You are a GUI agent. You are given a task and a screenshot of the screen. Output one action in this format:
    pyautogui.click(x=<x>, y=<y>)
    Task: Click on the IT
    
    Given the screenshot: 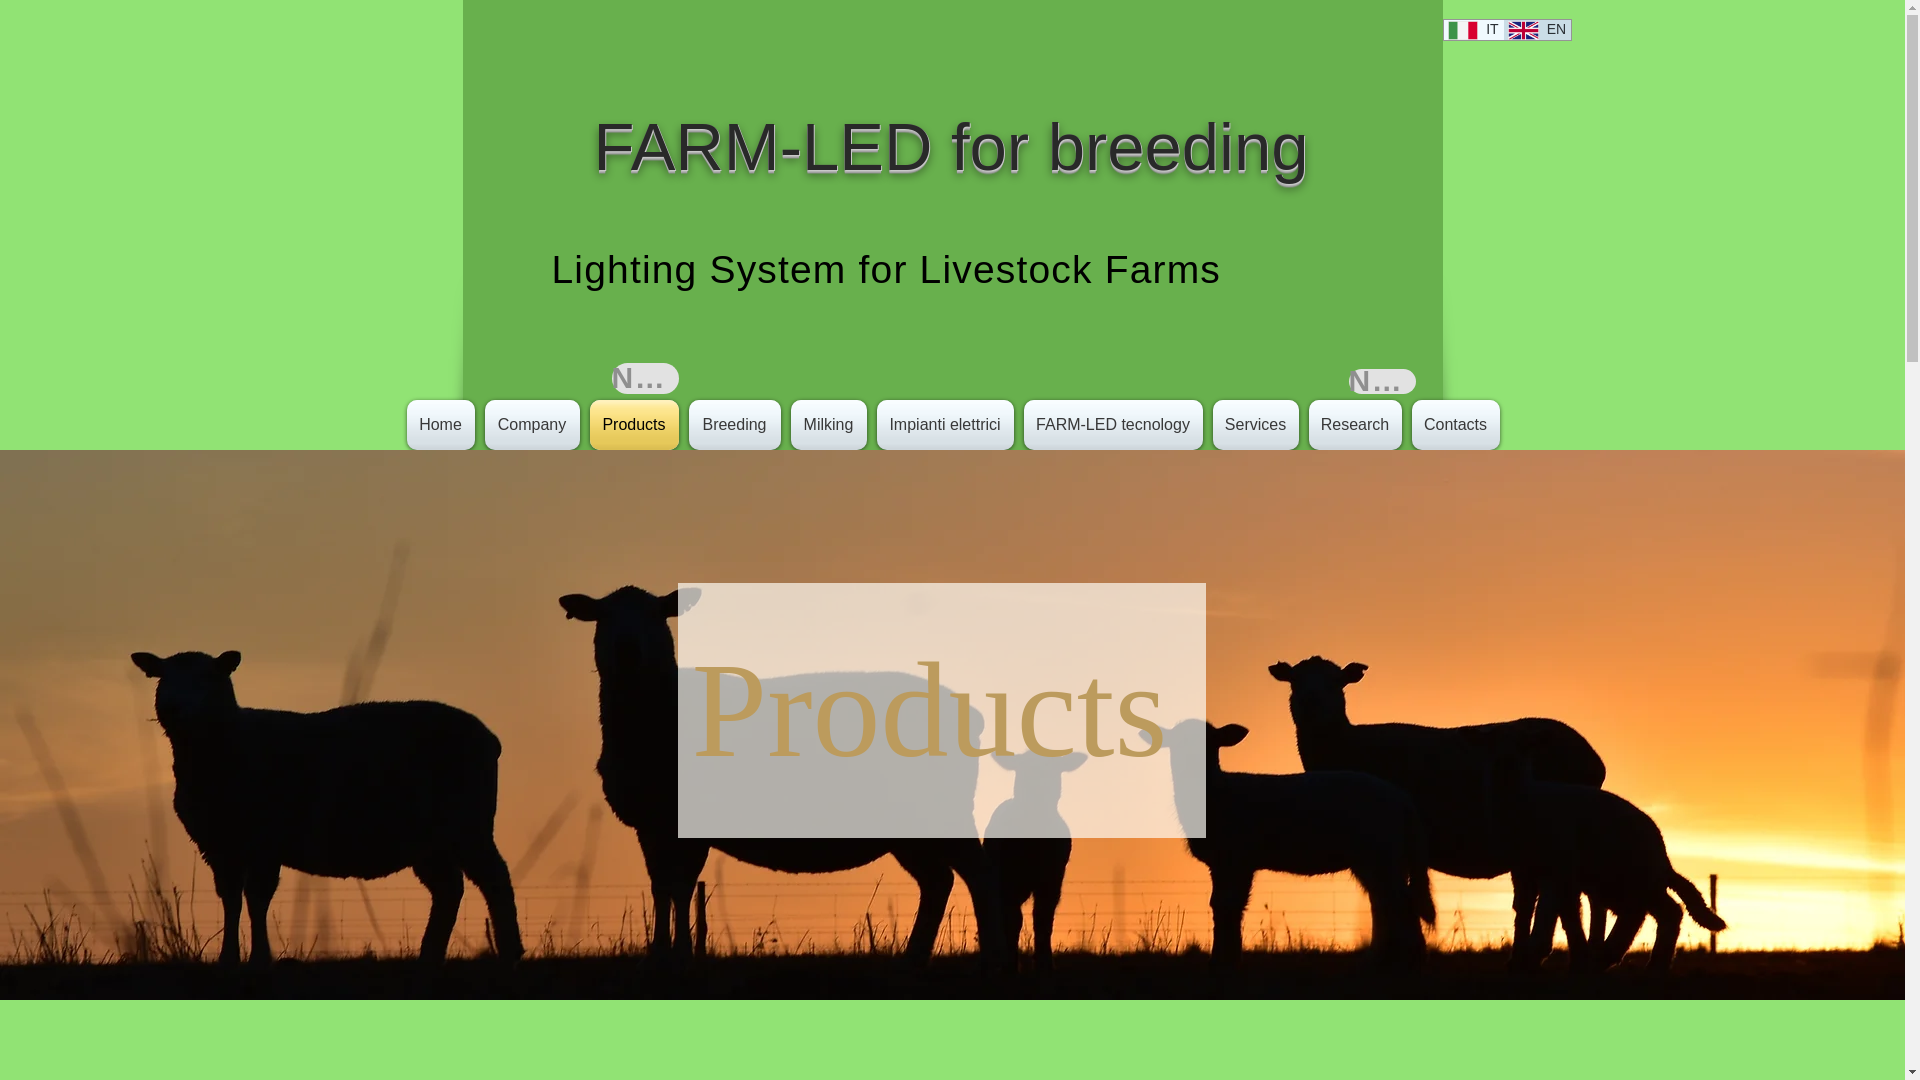 What is the action you would take?
    pyautogui.click(x=1473, y=30)
    